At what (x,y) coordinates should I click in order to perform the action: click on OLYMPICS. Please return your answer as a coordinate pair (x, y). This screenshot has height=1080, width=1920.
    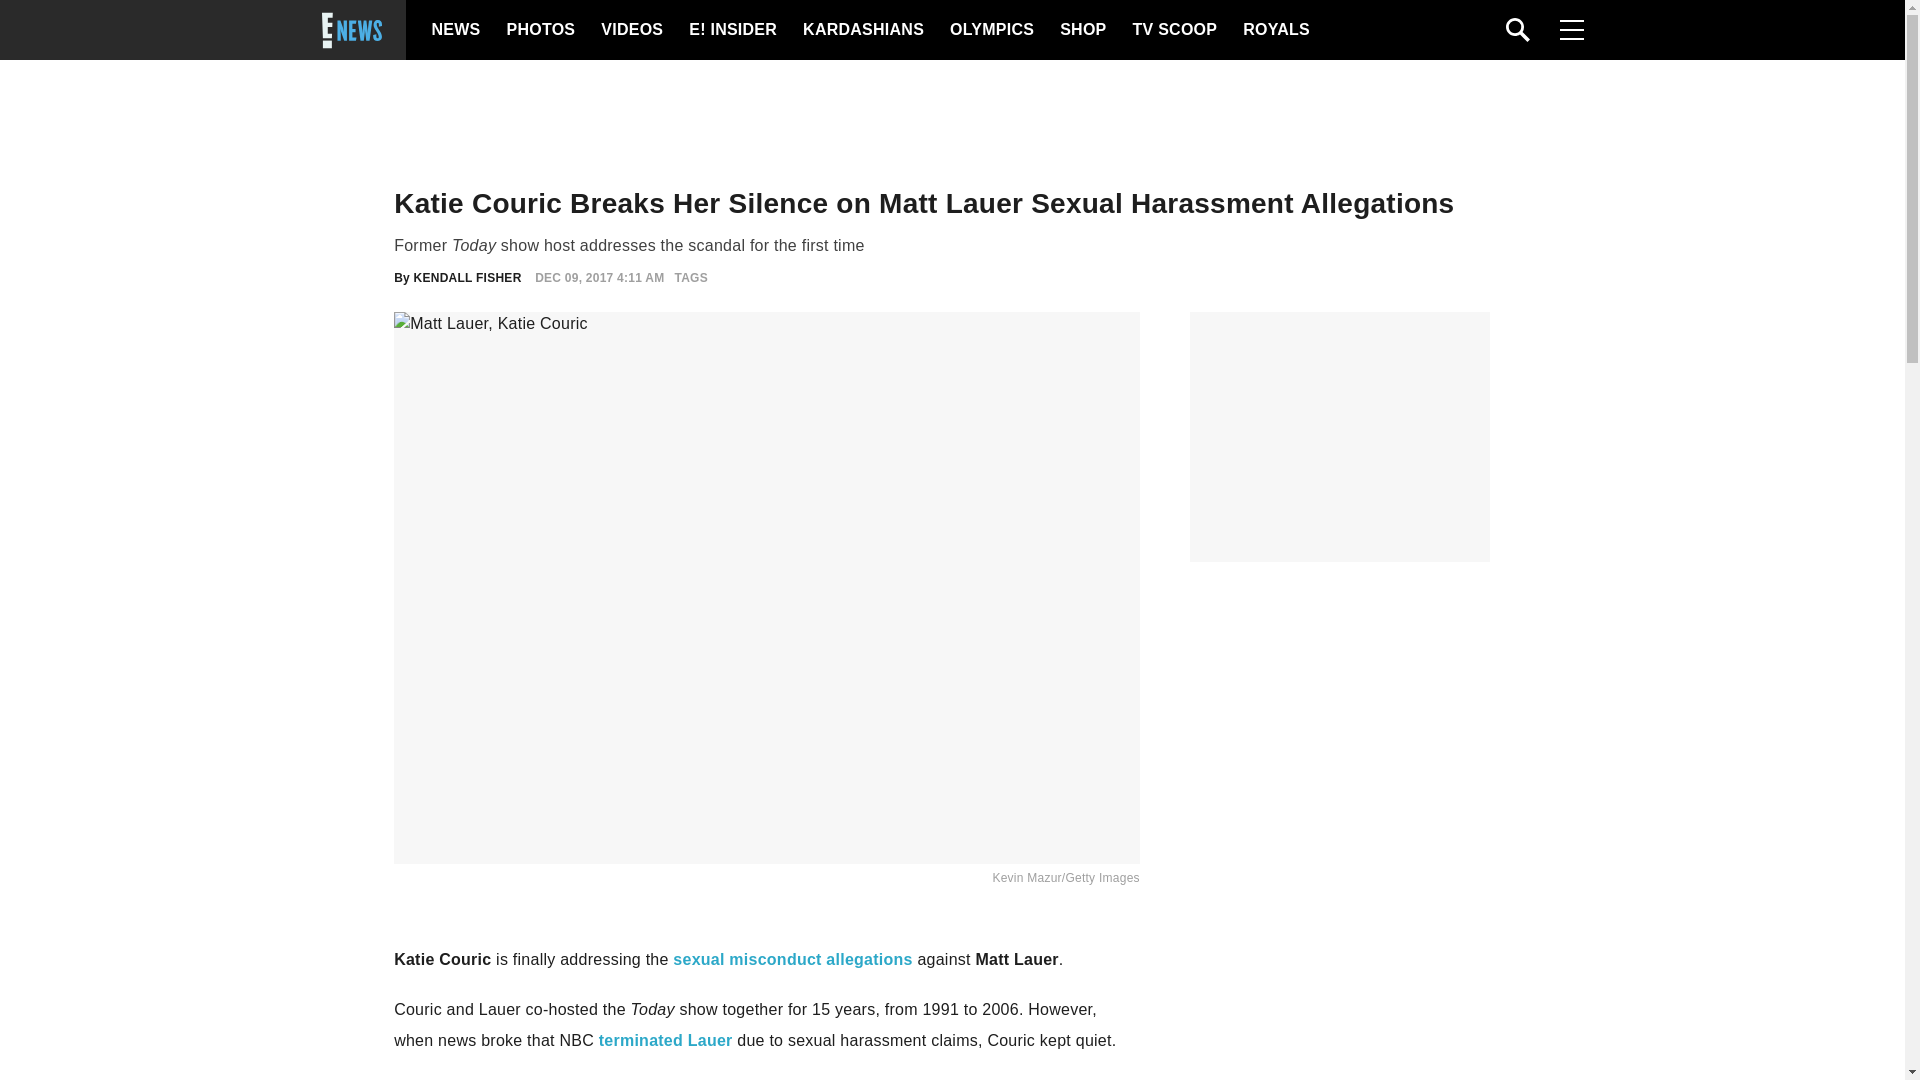
    Looking at the image, I should click on (991, 30).